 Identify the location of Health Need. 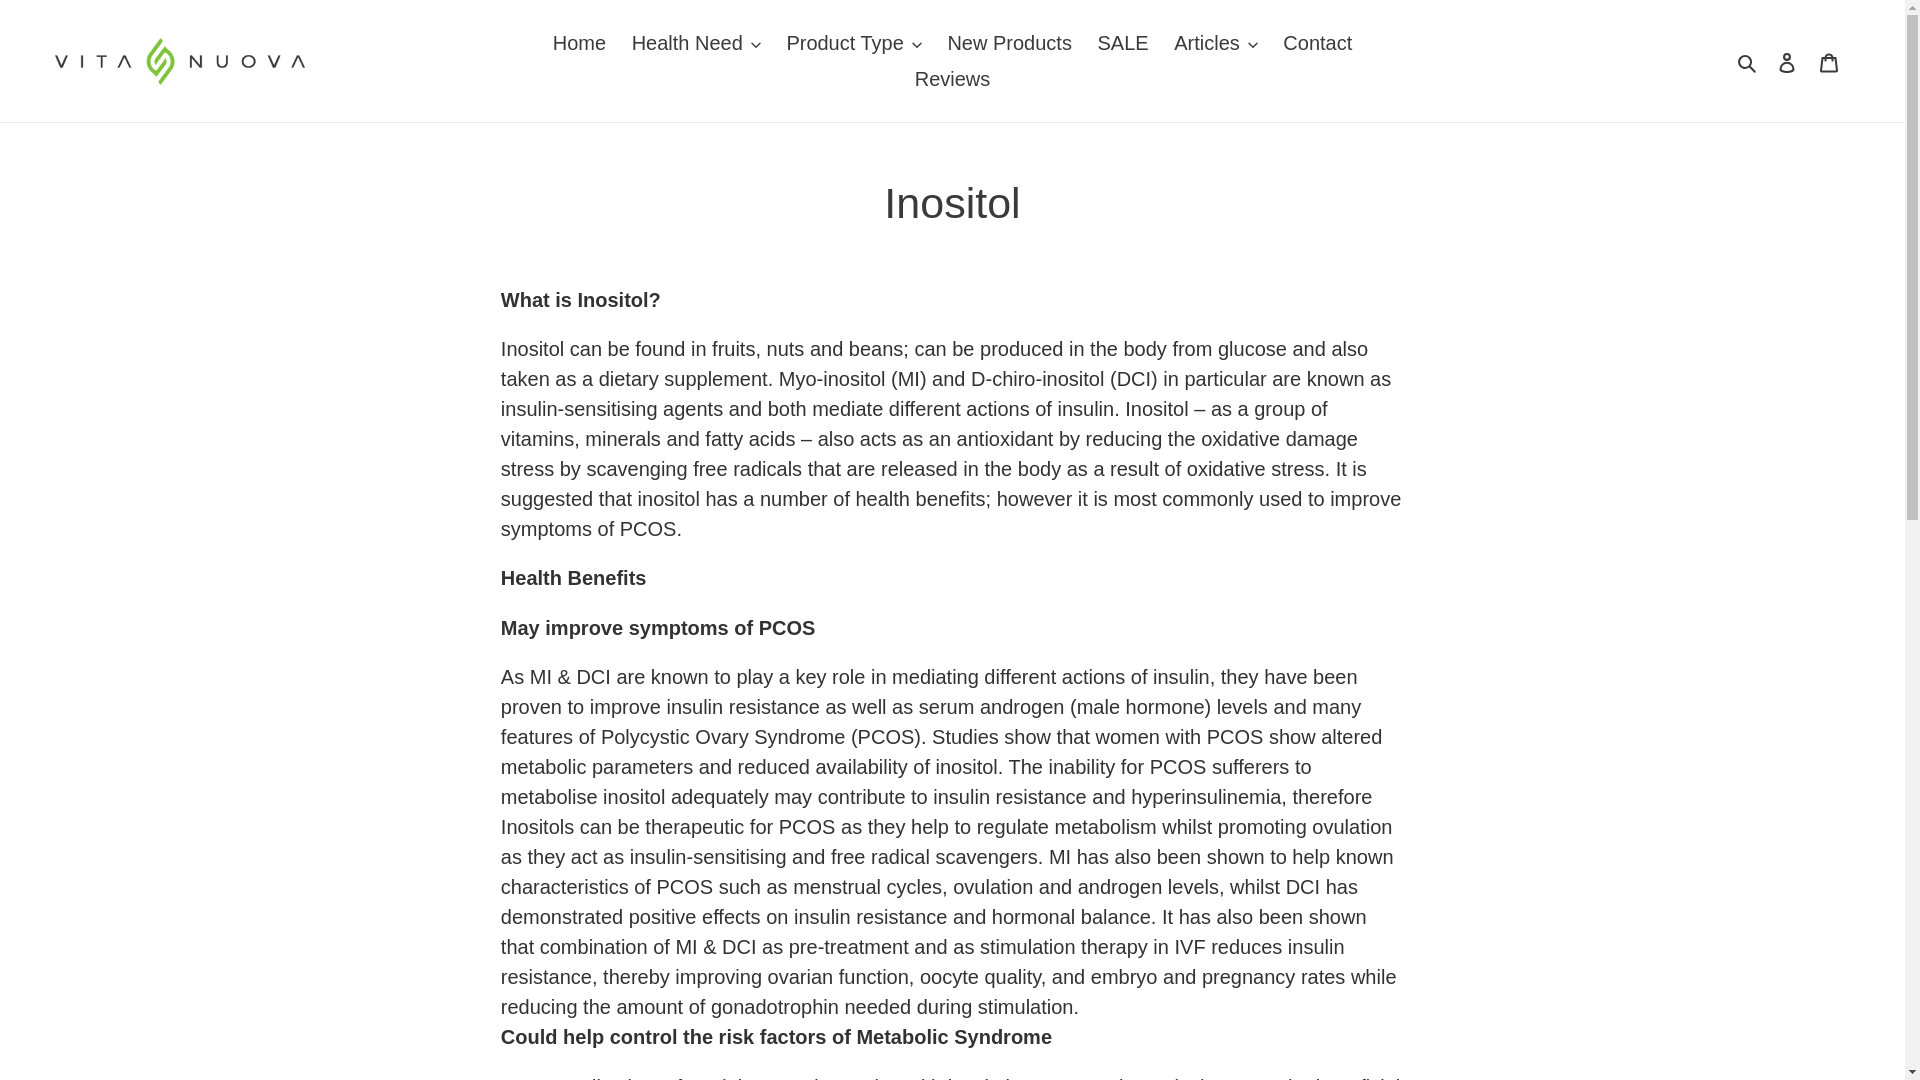
(696, 42).